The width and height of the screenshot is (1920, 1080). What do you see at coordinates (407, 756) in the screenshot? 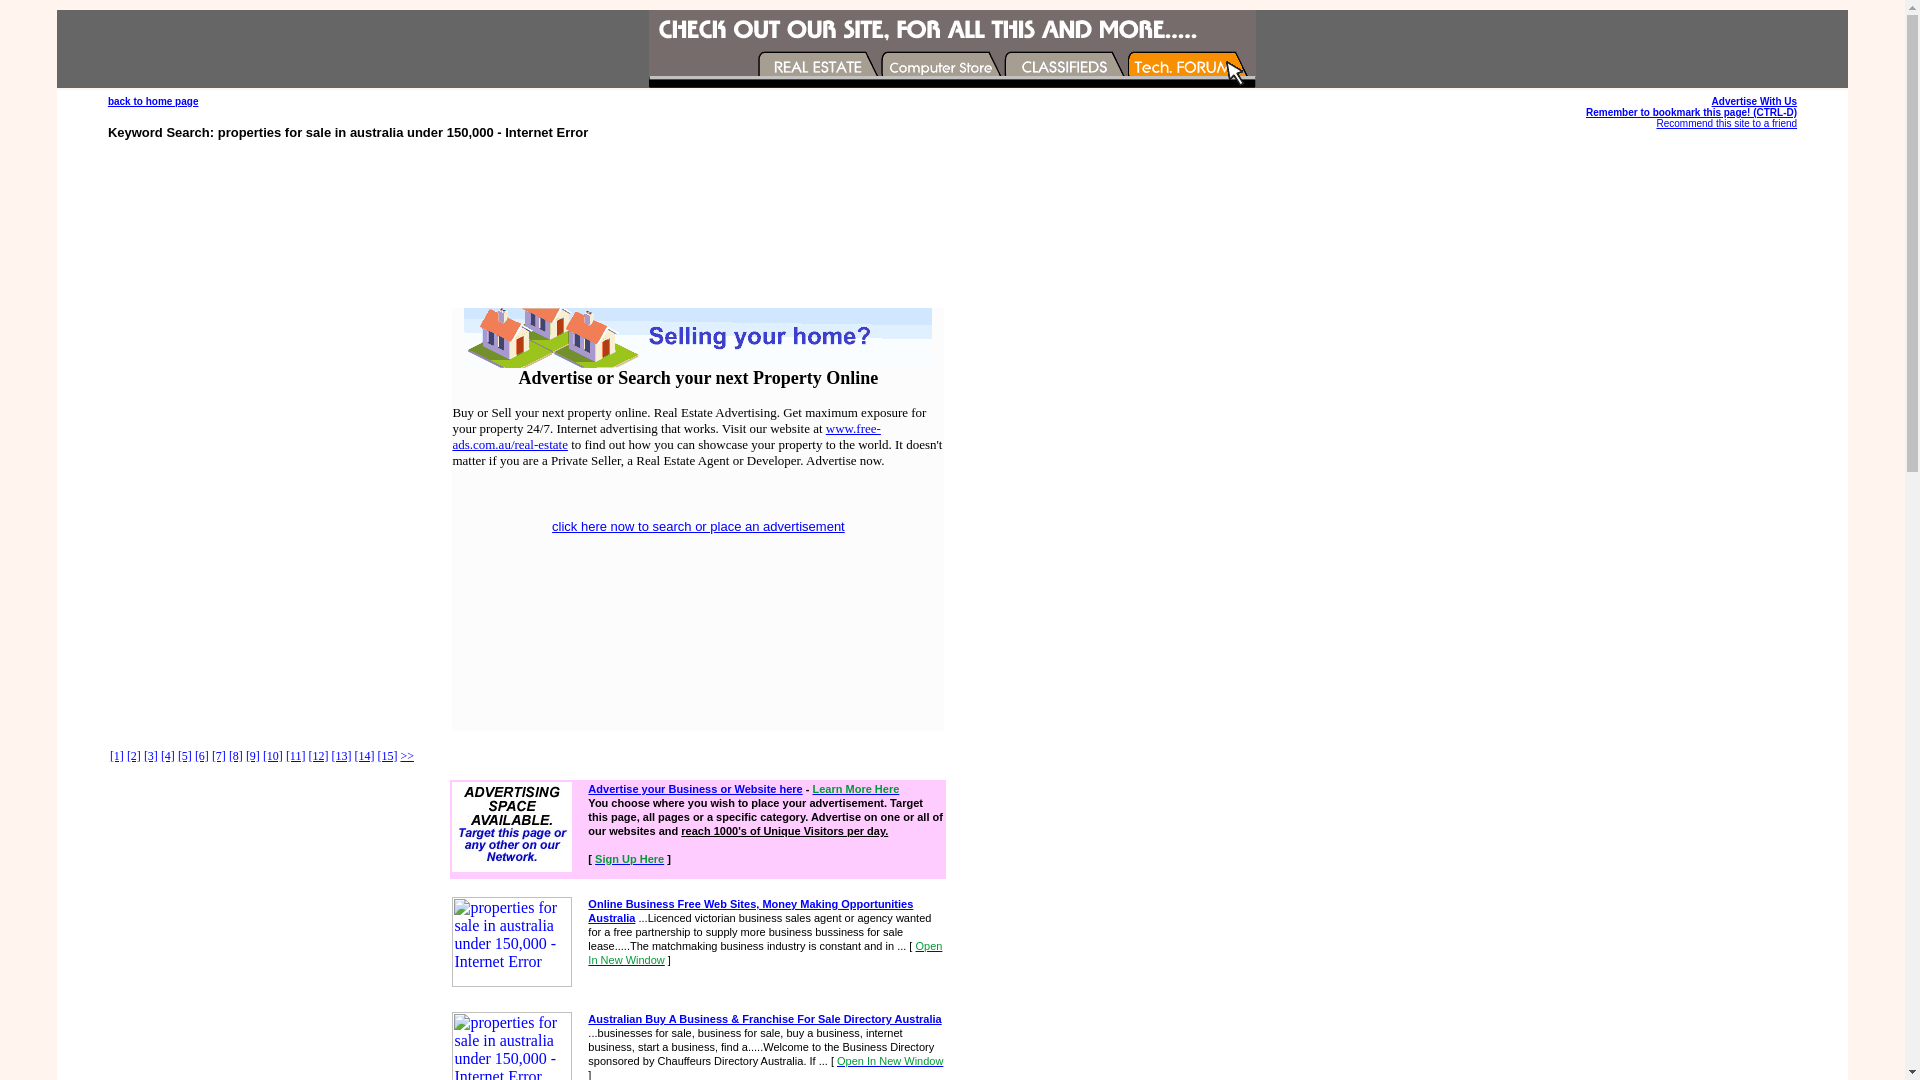
I see `>>` at bounding box center [407, 756].